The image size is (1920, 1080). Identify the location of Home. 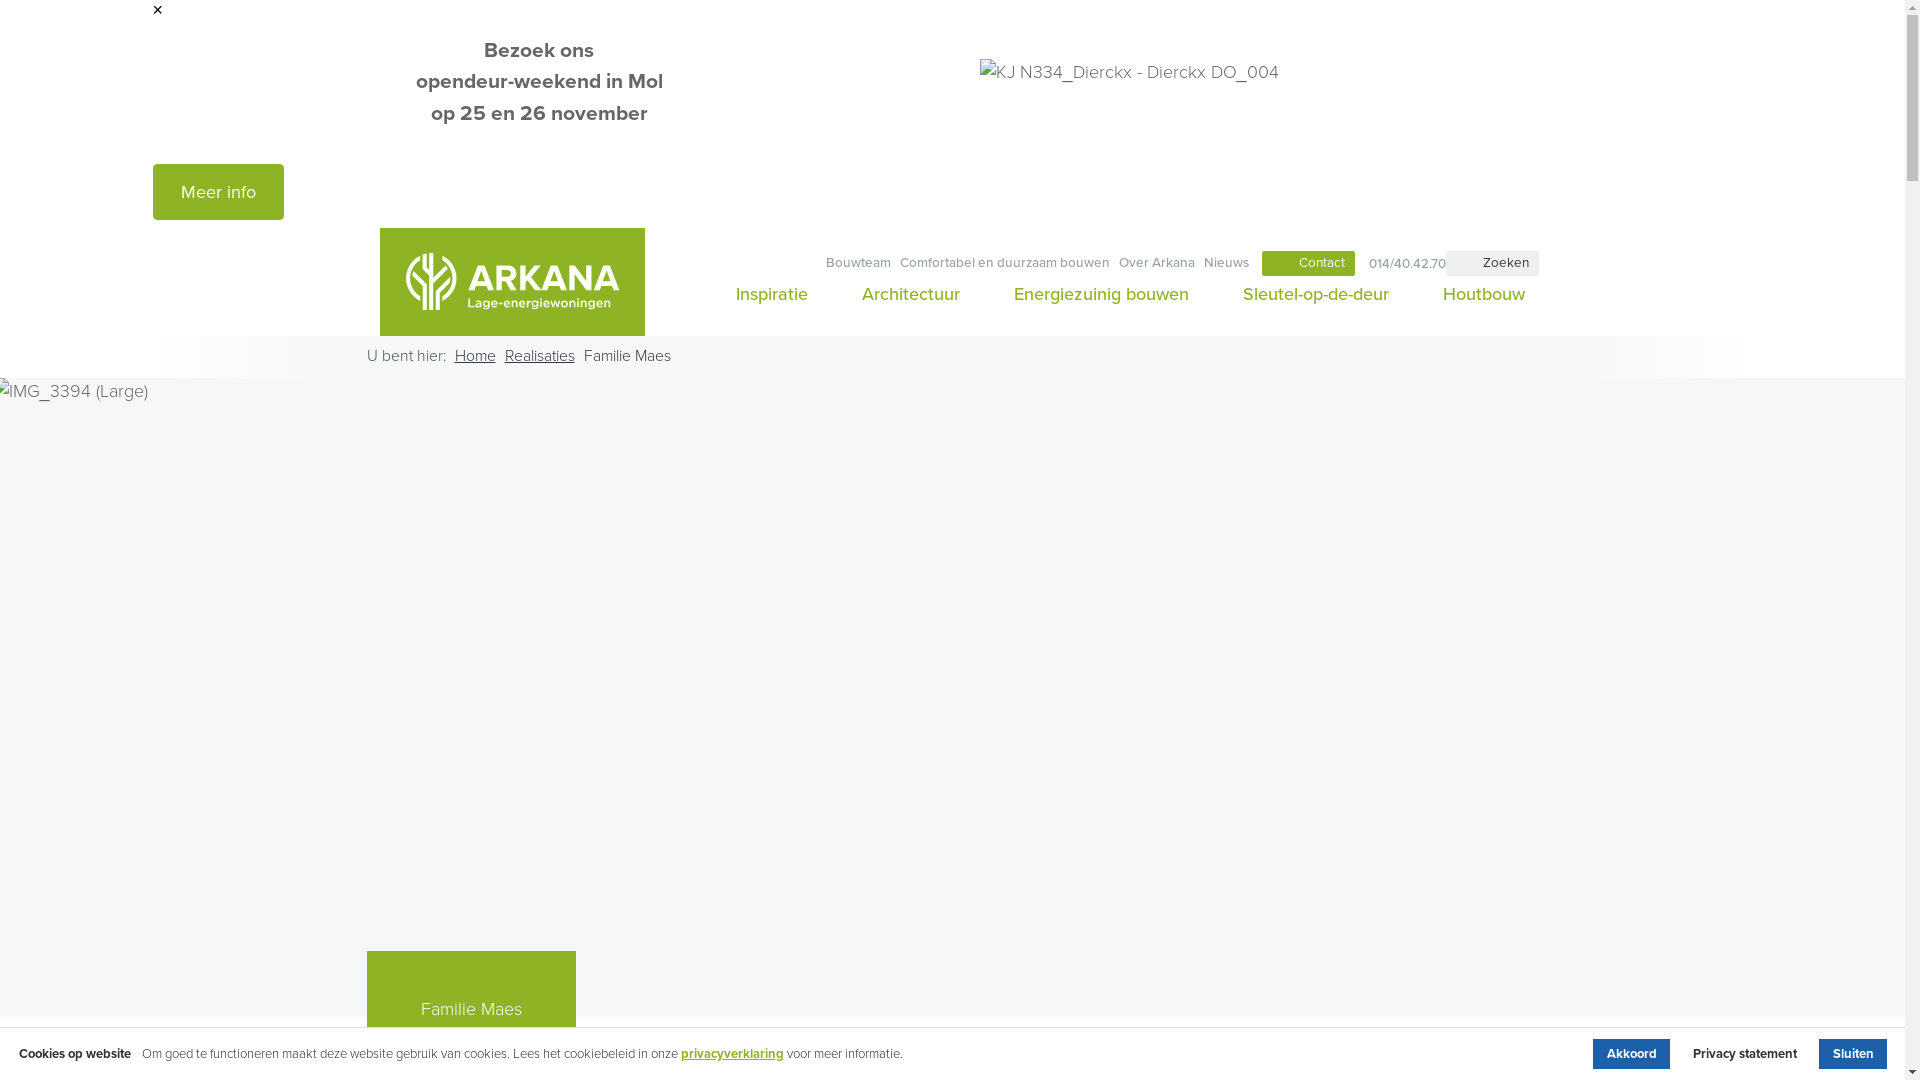
(474, 357).